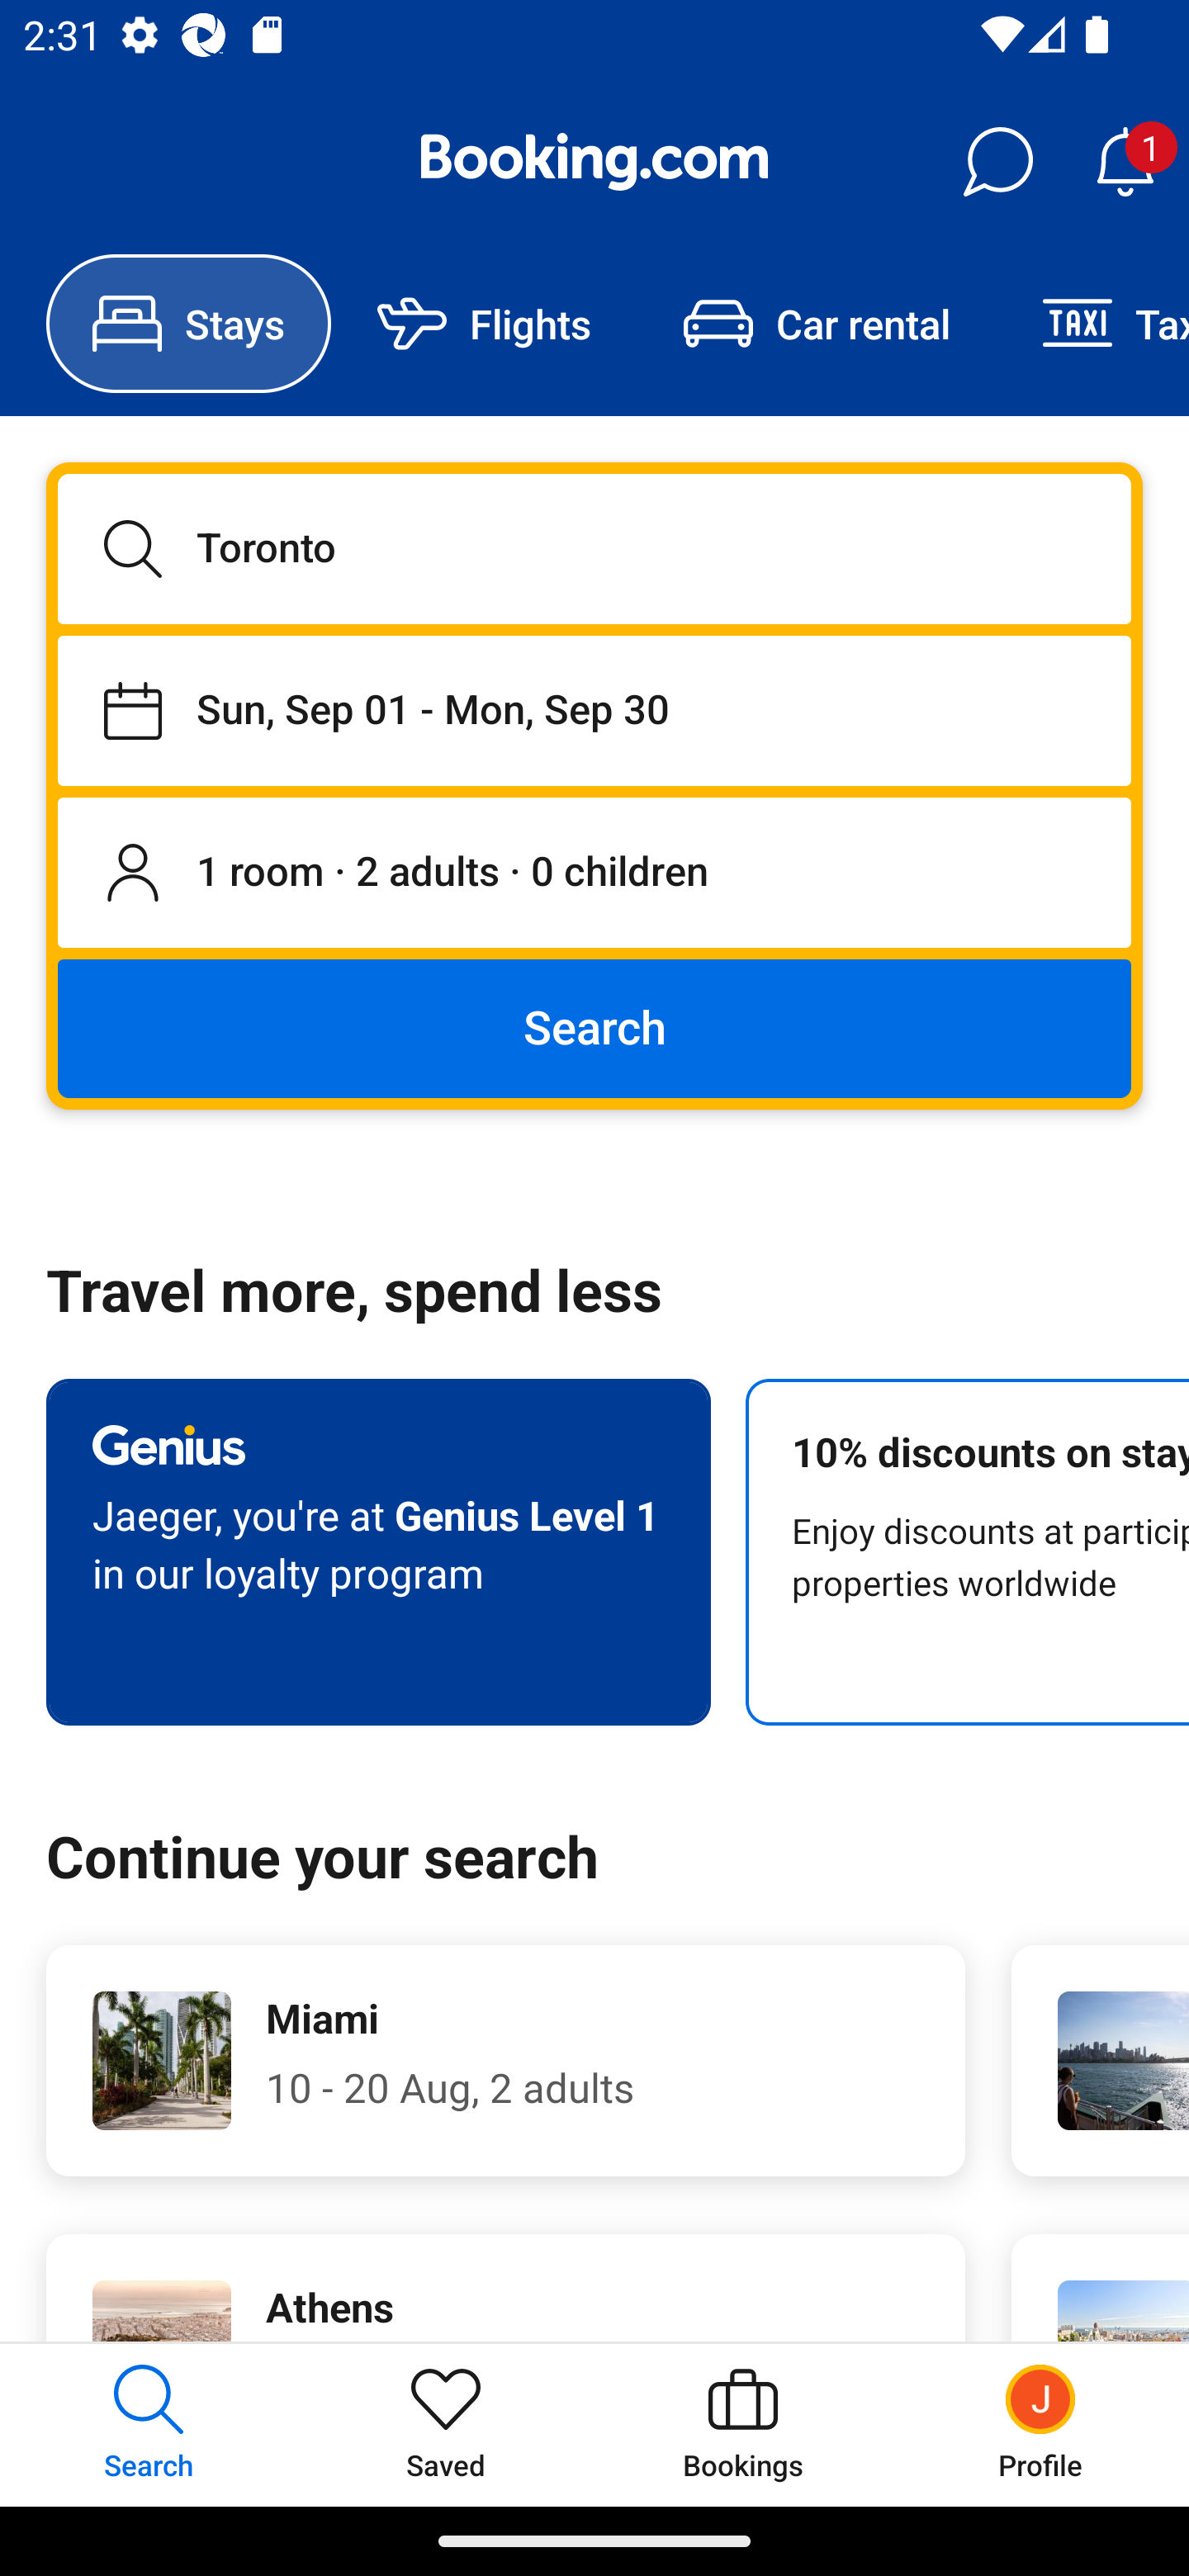  What do you see at coordinates (594, 710) in the screenshot?
I see `Staying from Sun, Sep 01 until Mon, Sep 30` at bounding box center [594, 710].